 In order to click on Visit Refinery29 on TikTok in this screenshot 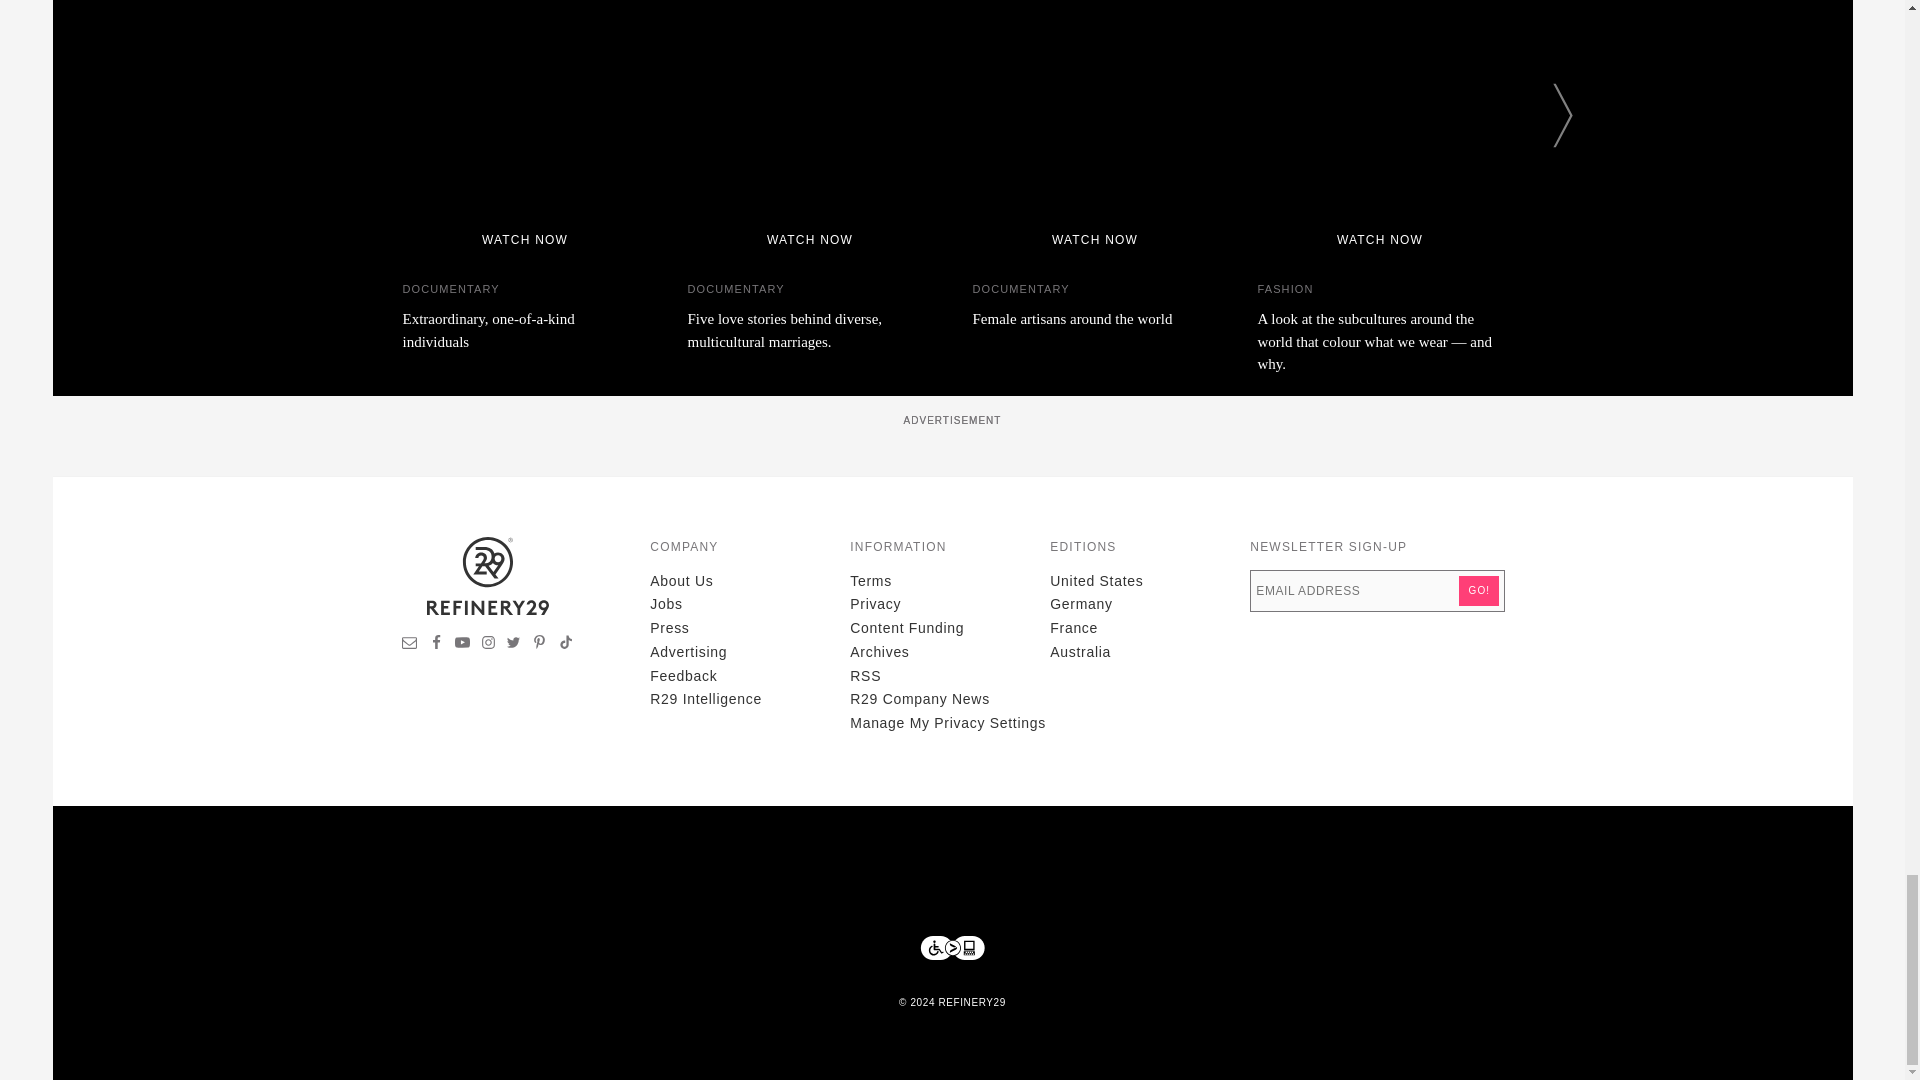, I will do `click(565, 645)`.